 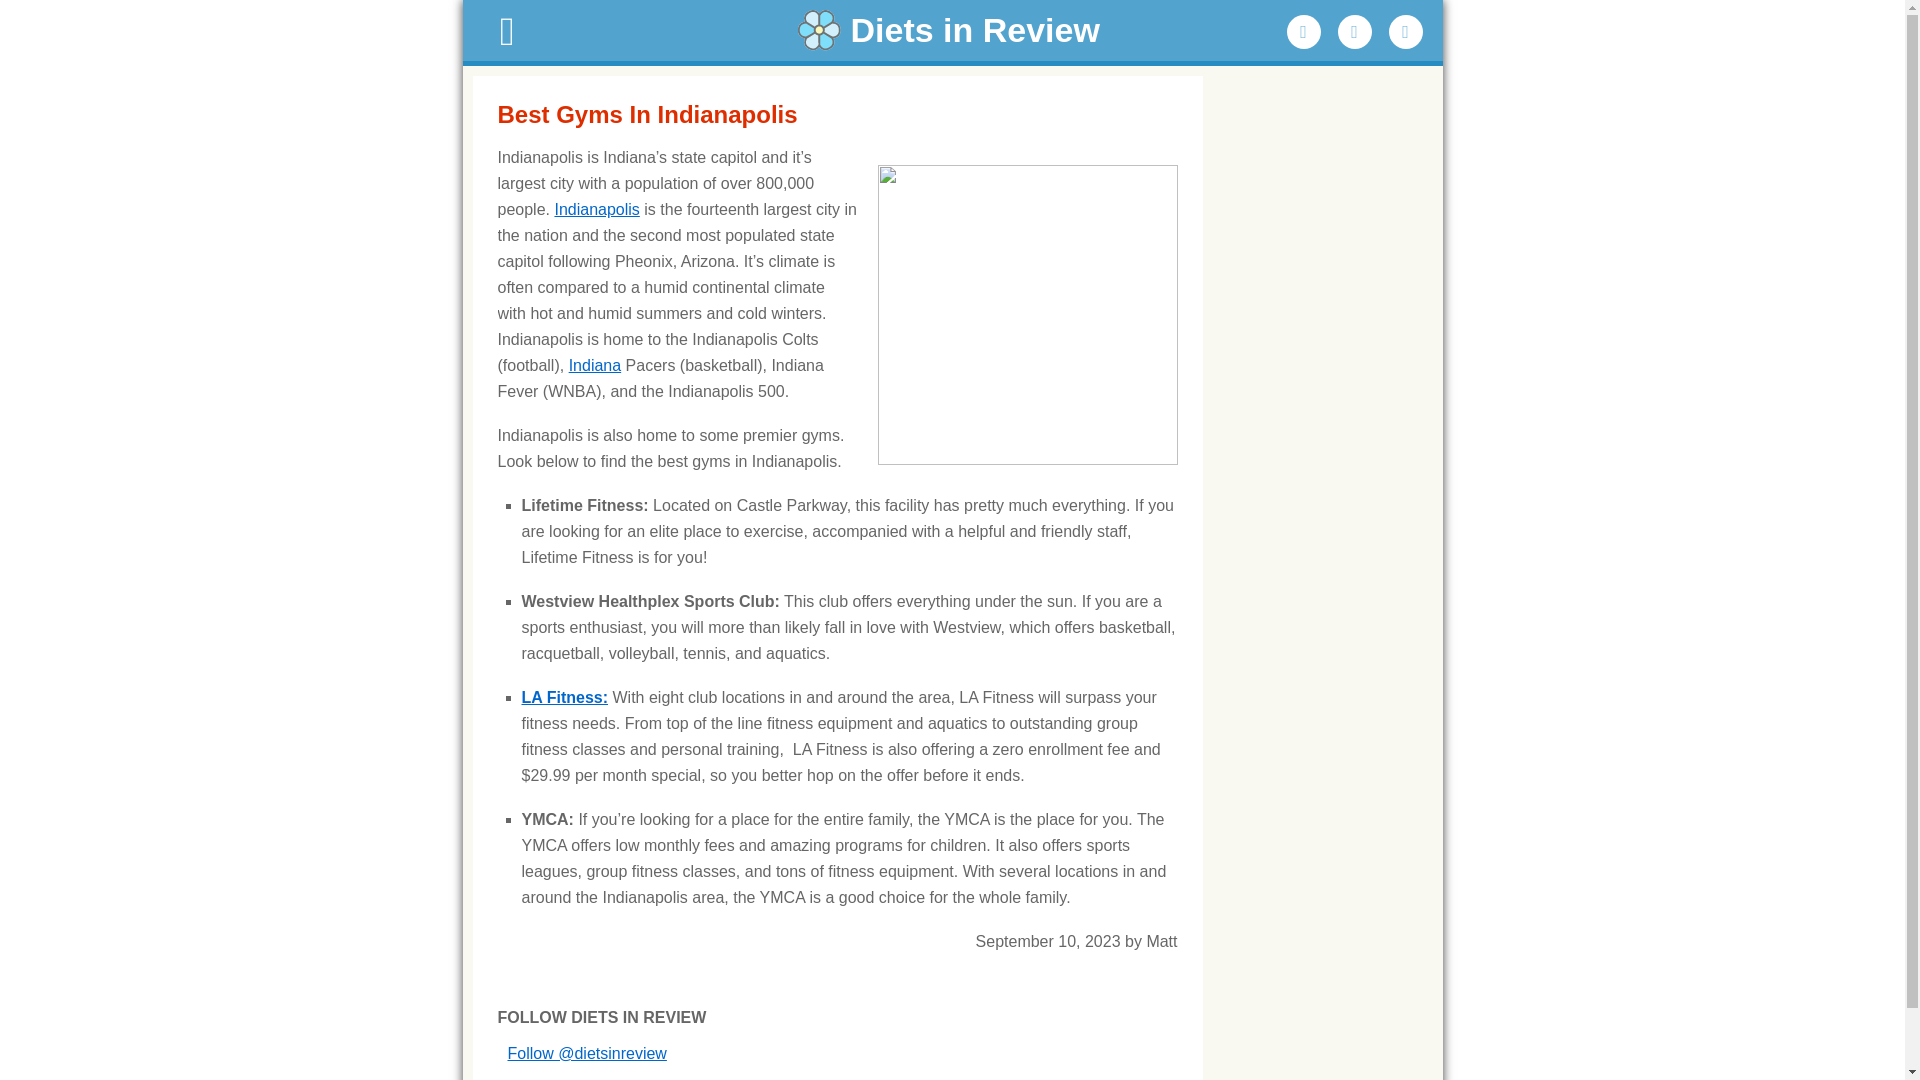 What do you see at coordinates (952, 30) in the screenshot?
I see `Diets in Review` at bounding box center [952, 30].